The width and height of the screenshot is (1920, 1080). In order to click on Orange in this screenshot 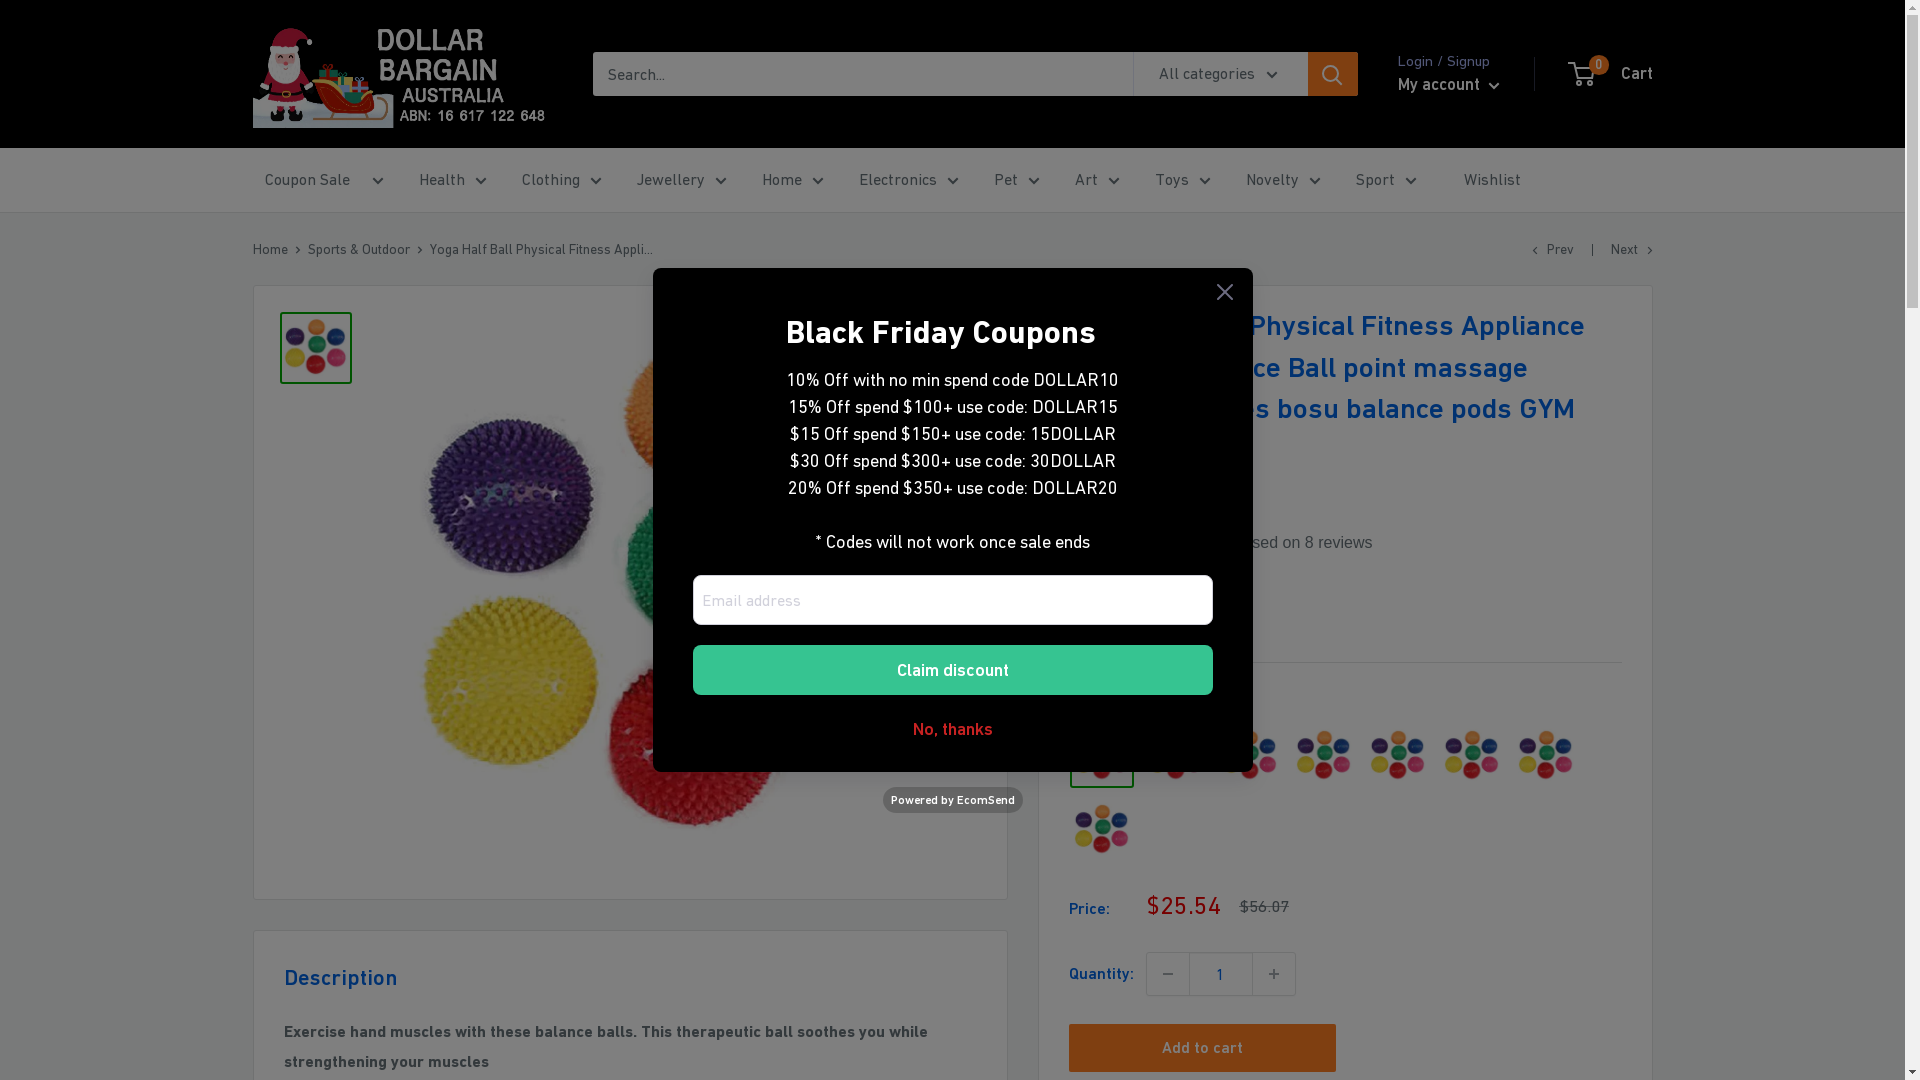, I will do `click(1324, 756)`.